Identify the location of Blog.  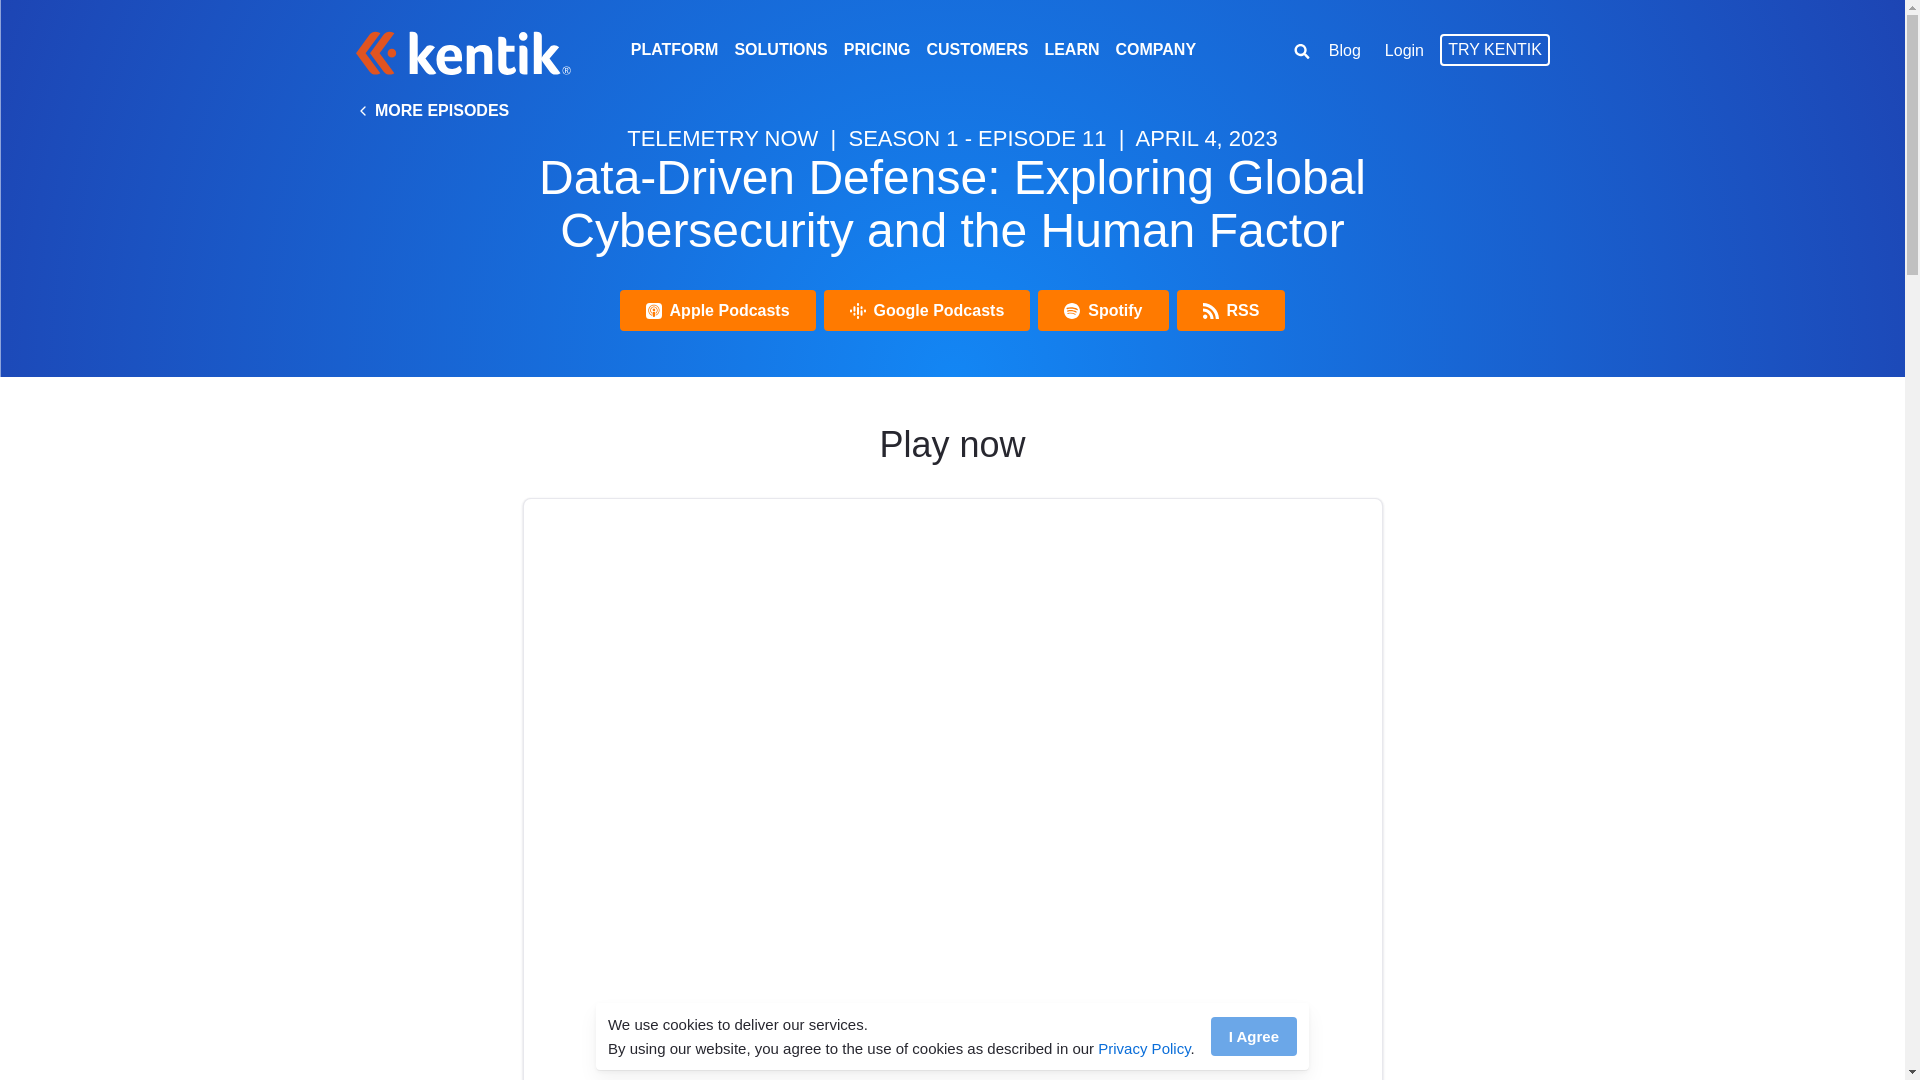
(1344, 50).